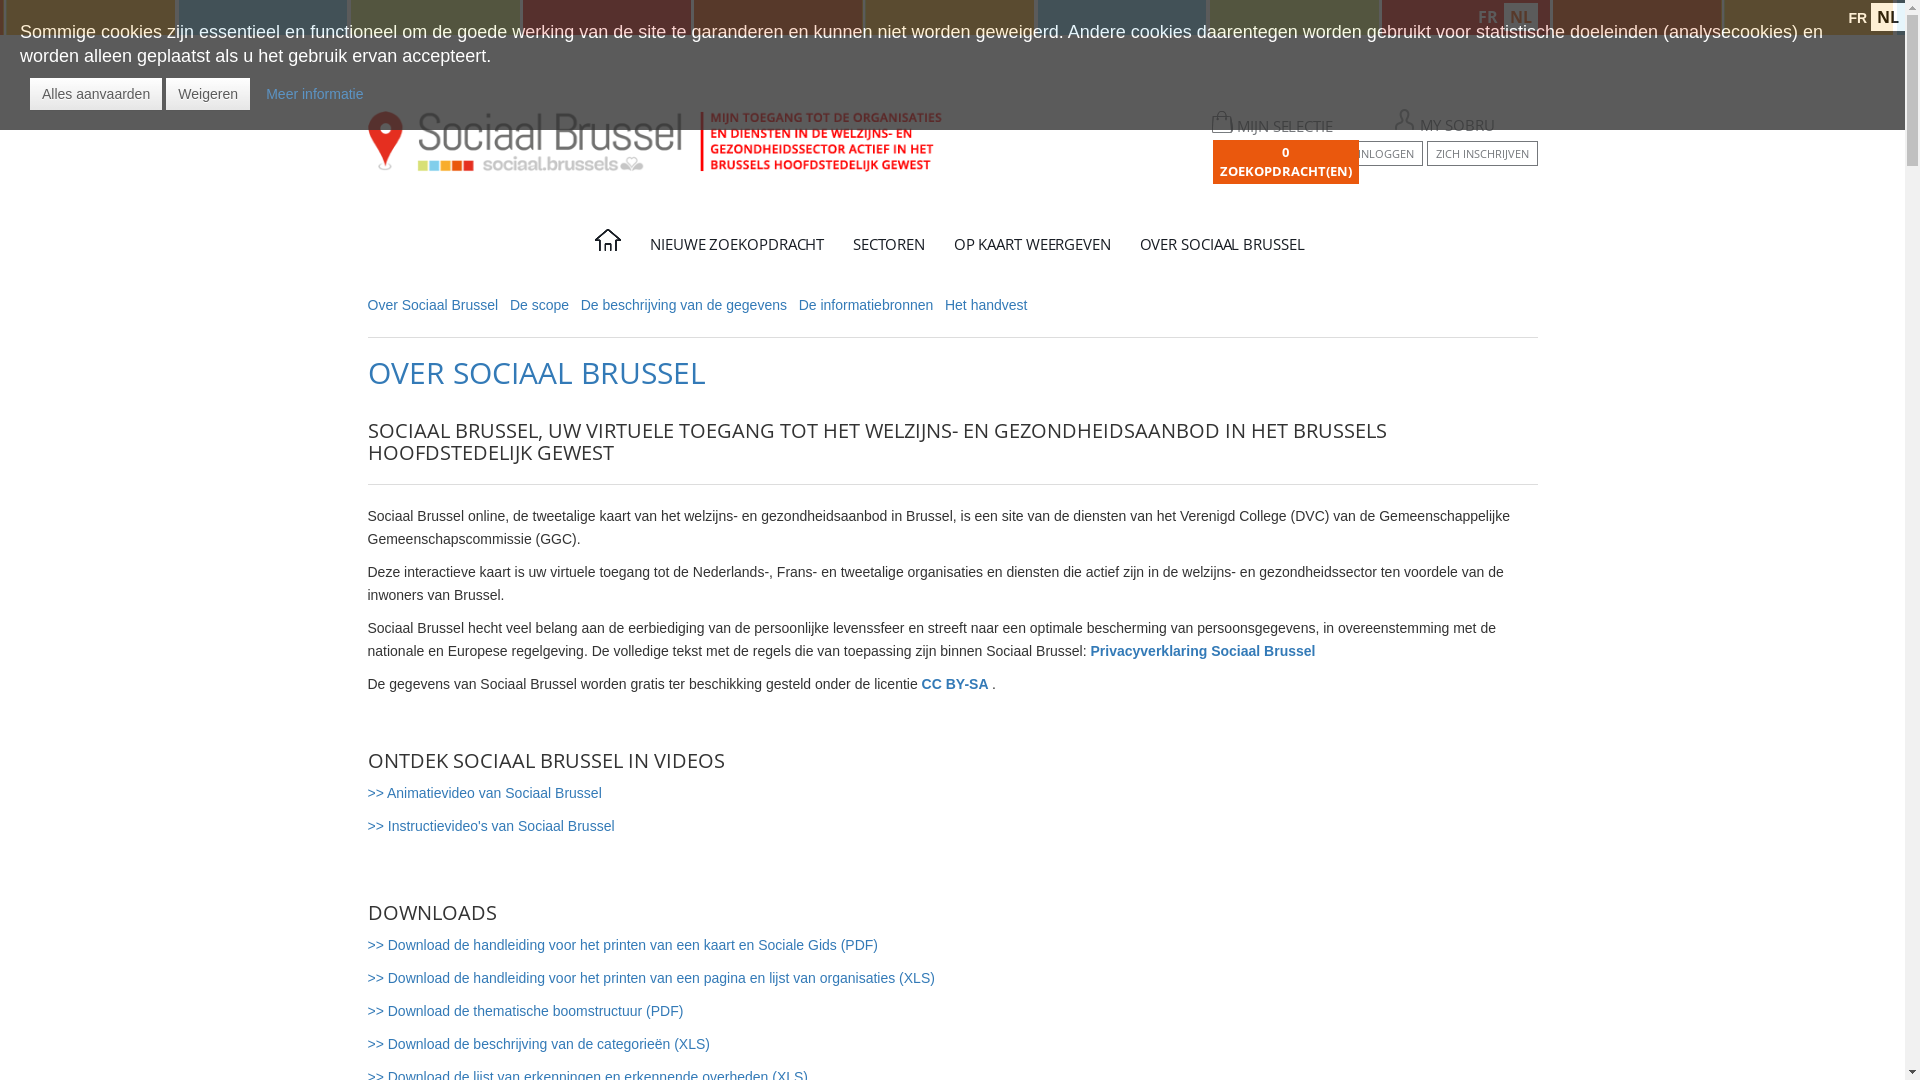  I want to click on De beschrijving van de gegevens, so click(684, 305).